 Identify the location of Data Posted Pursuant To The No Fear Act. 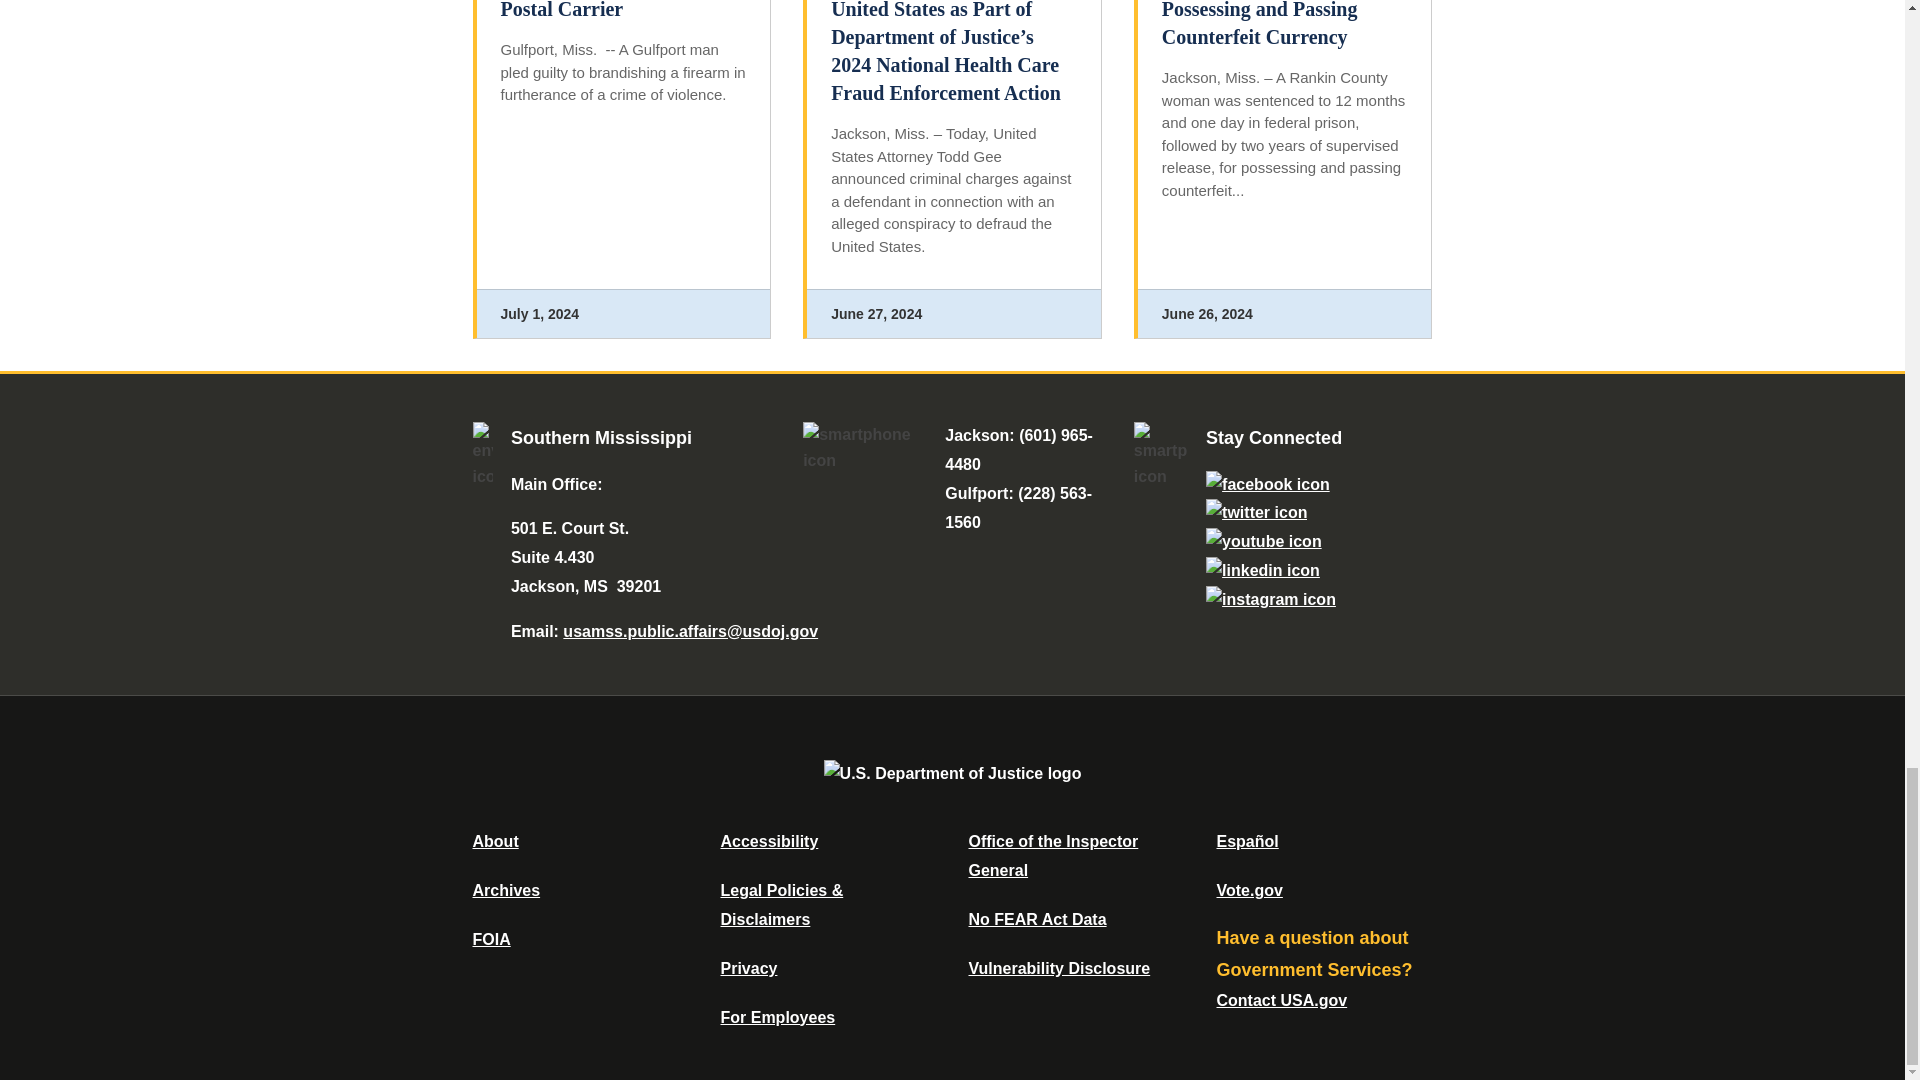
(1036, 919).